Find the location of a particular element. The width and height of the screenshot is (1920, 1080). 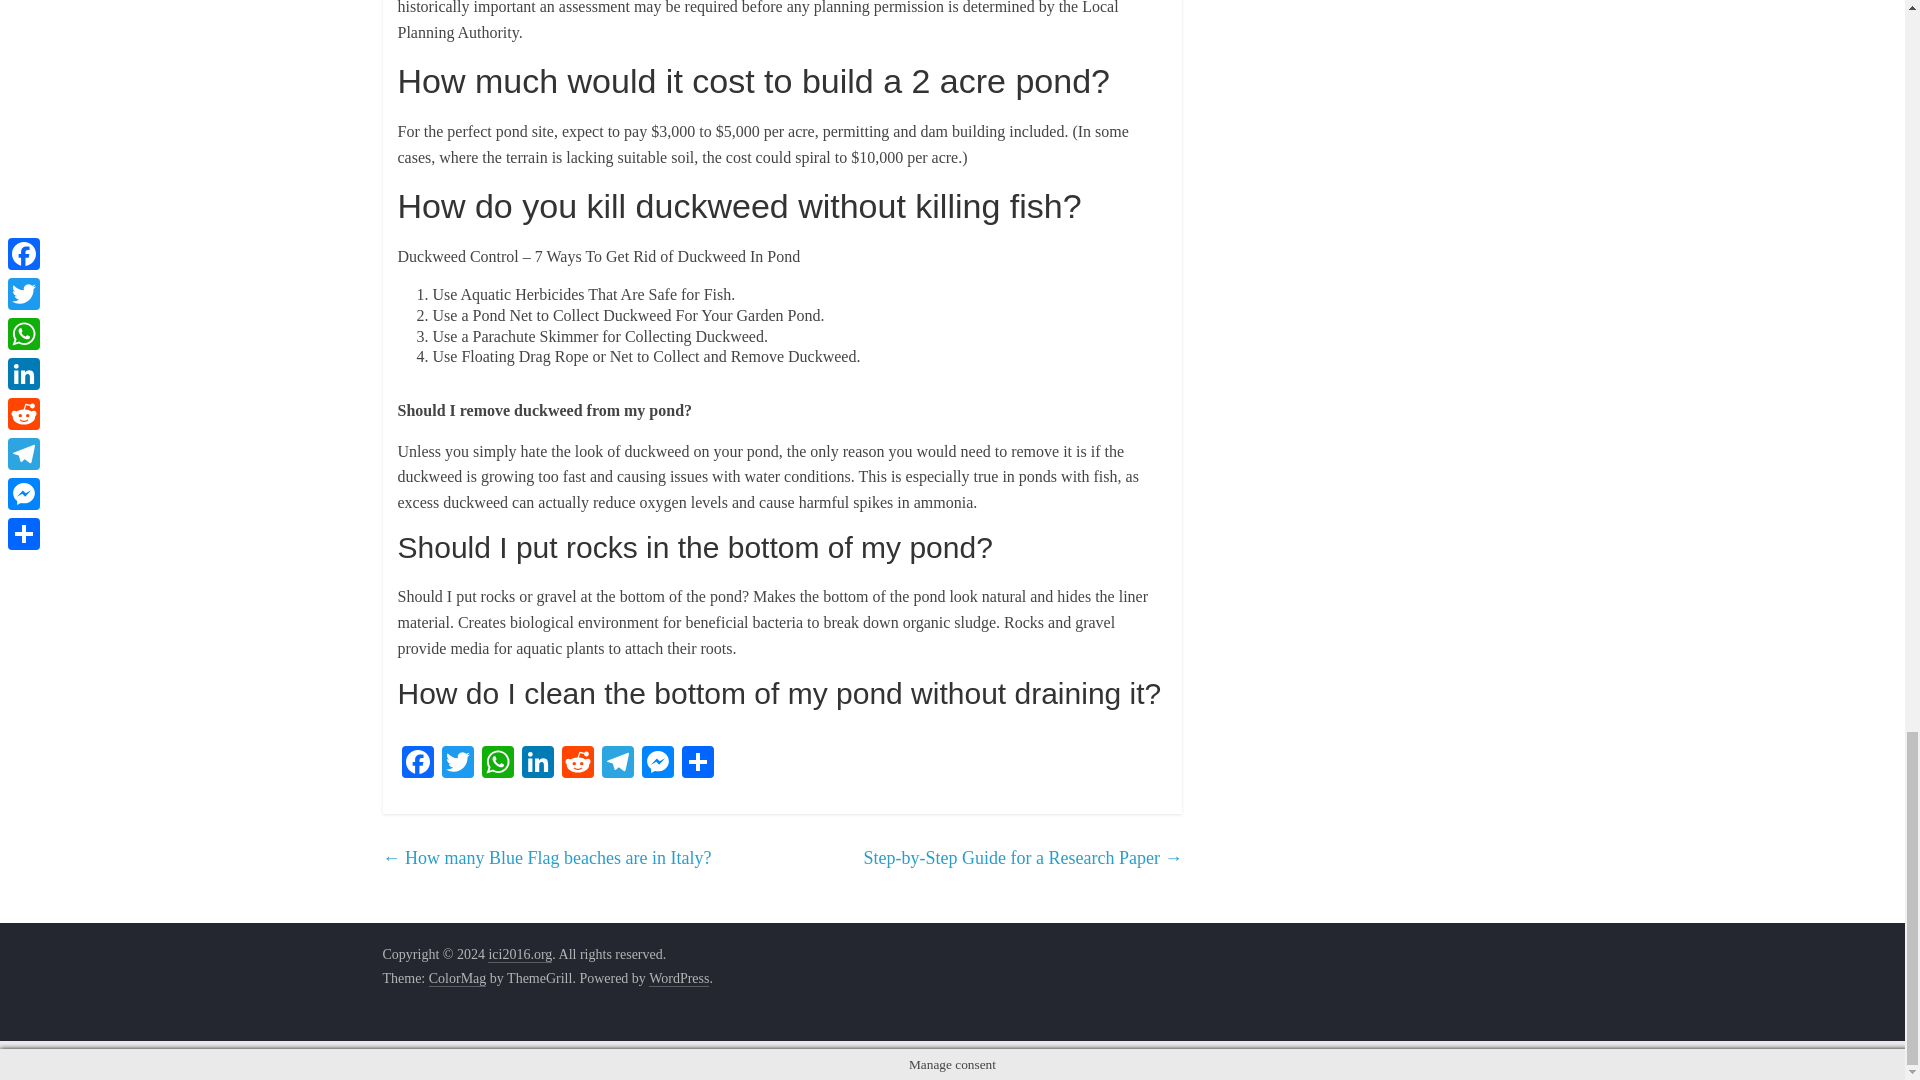

WhatsApp is located at coordinates (498, 764).